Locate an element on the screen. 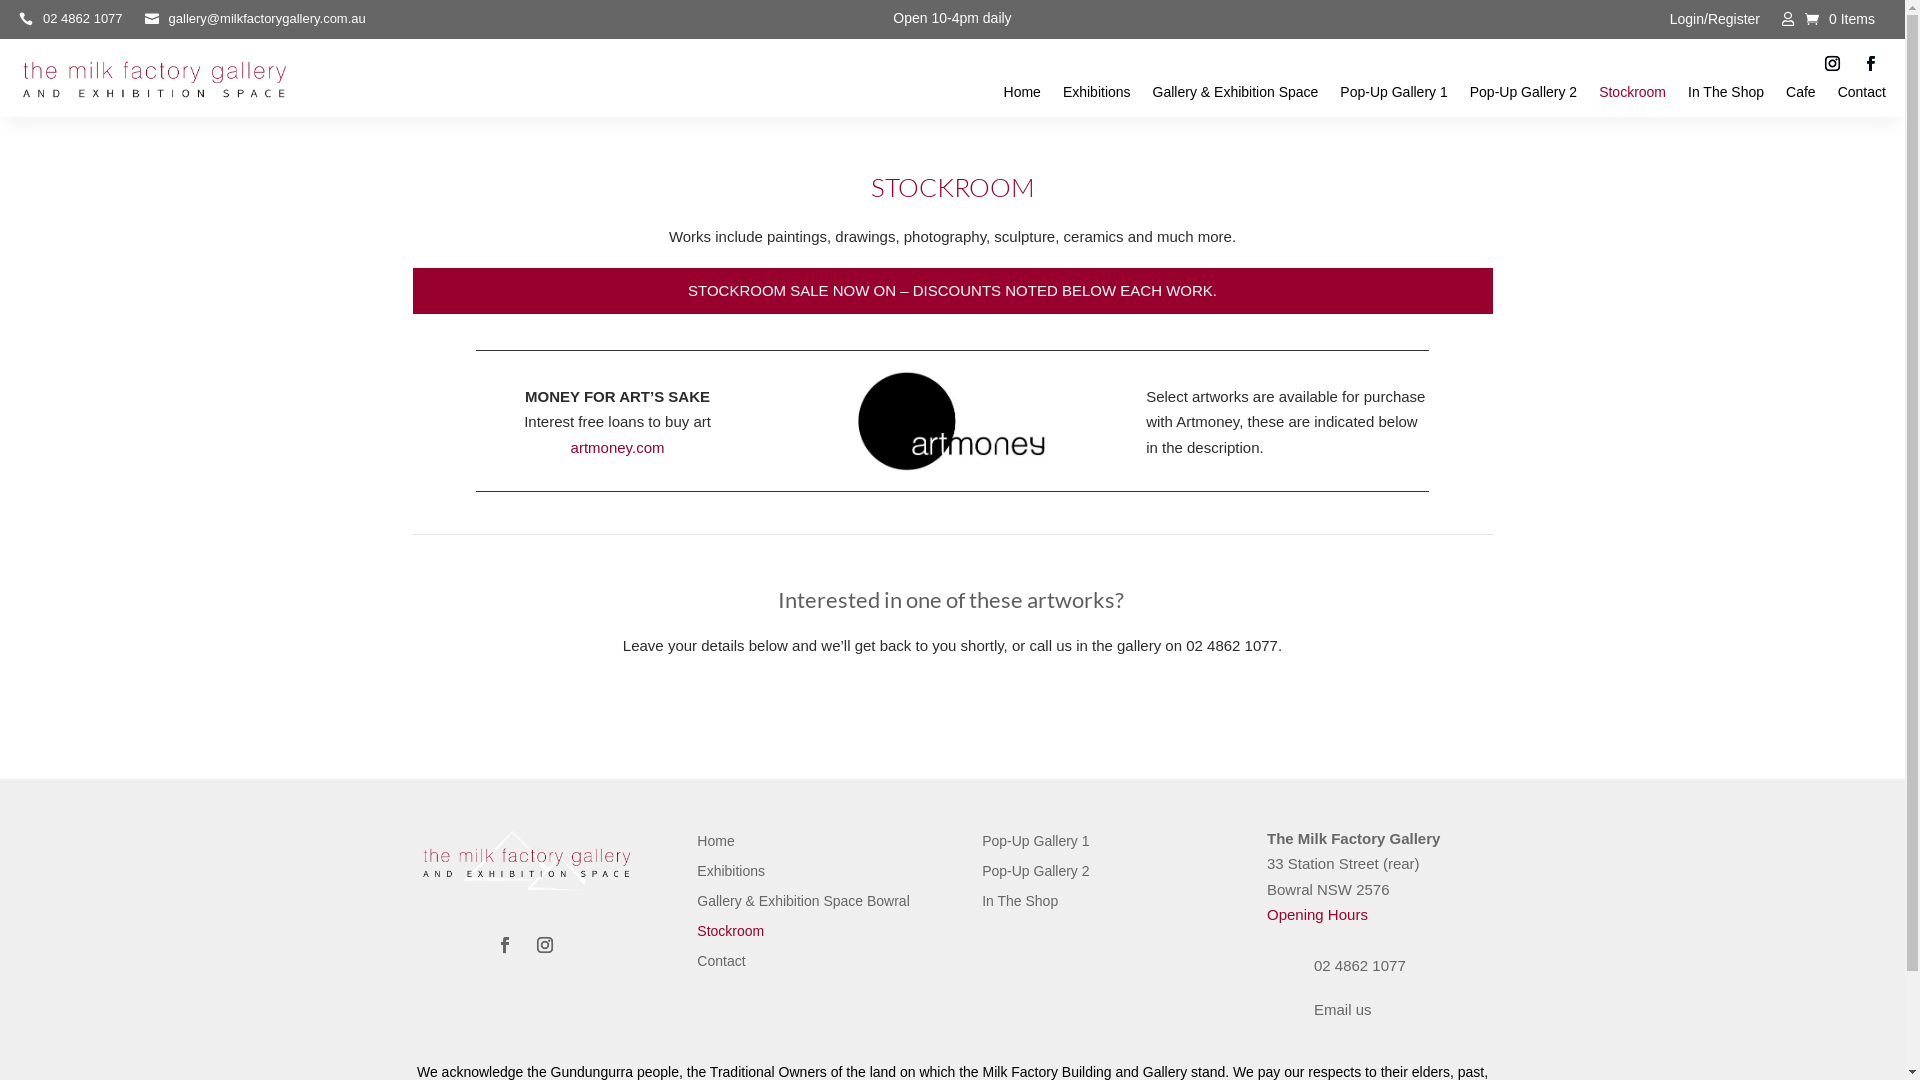 The image size is (1920, 1080). Contact is located at coordinates (721, 965).